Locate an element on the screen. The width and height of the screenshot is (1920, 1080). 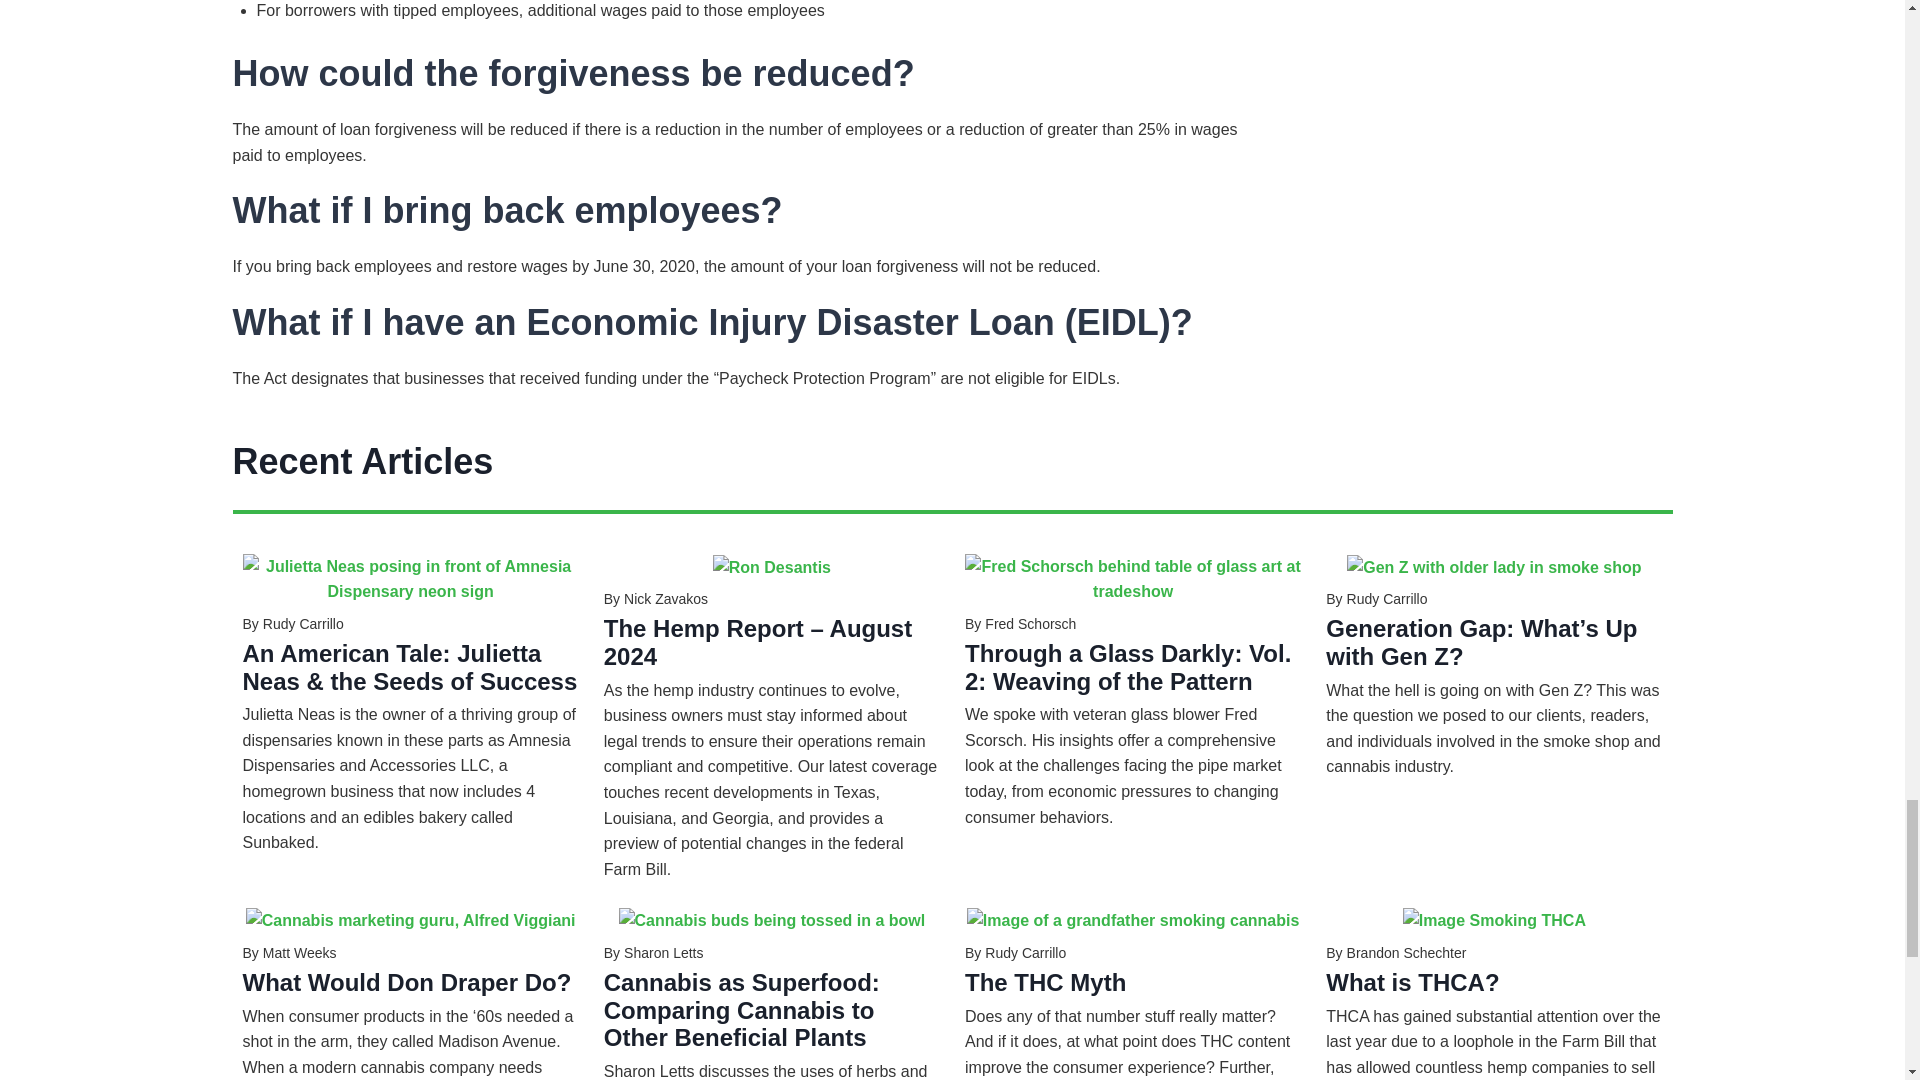
Julietta-Neas is located at coordinates (409, 579).